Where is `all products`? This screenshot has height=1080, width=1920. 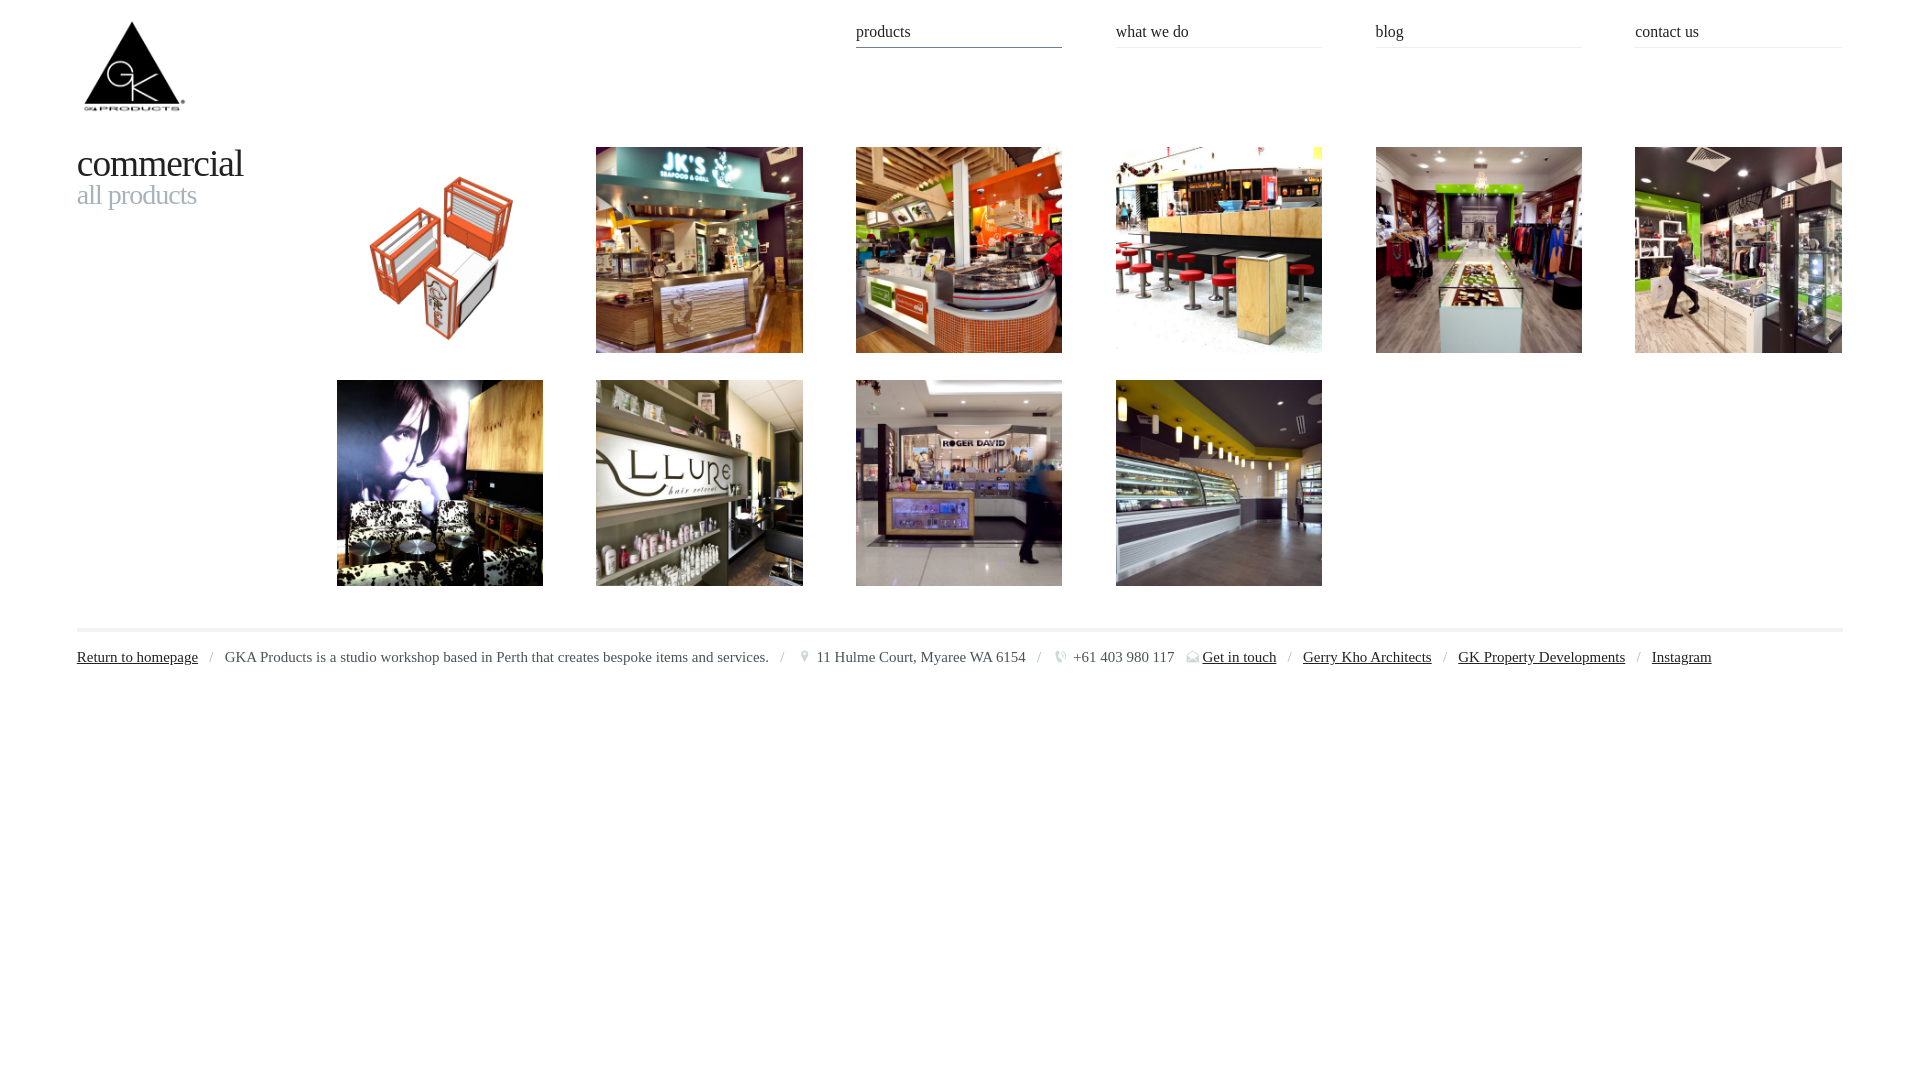 all products is located at coordinates (137, 194).